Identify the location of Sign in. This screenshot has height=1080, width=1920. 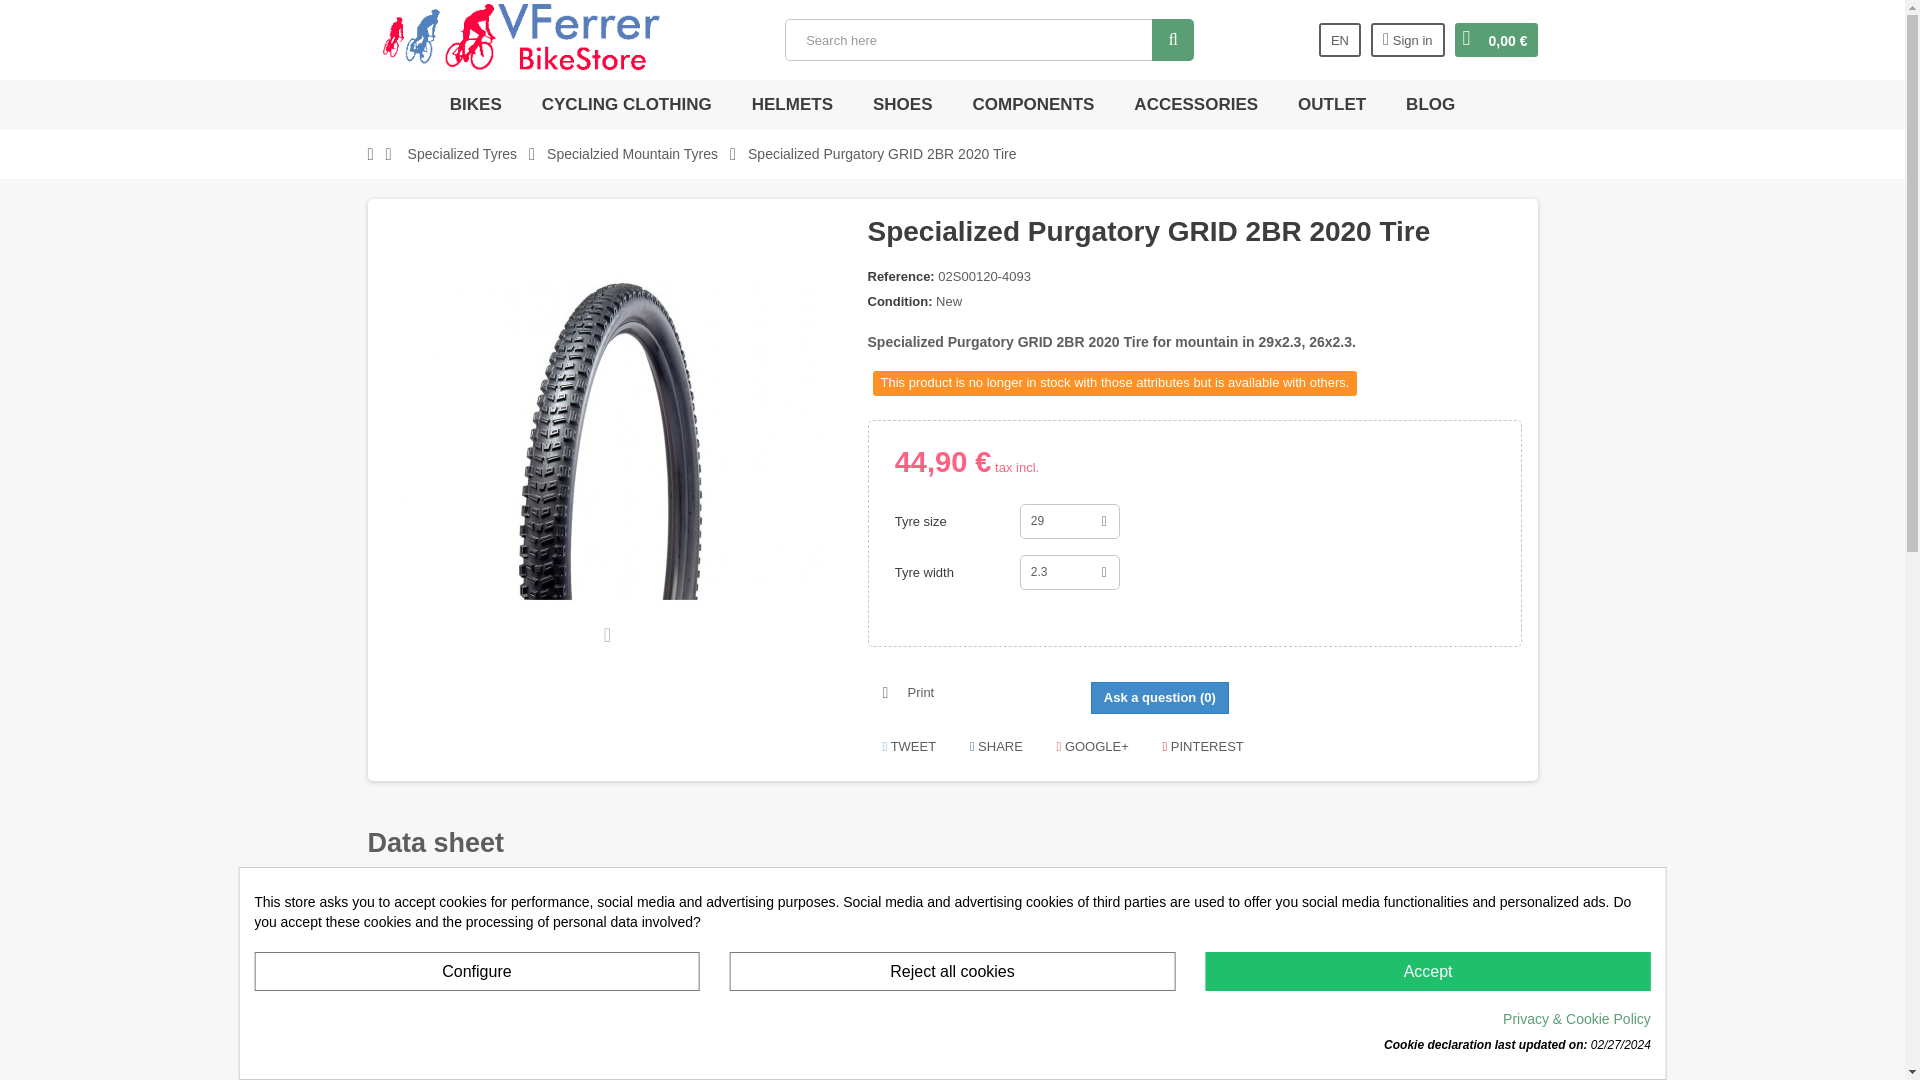
(1408, 40).